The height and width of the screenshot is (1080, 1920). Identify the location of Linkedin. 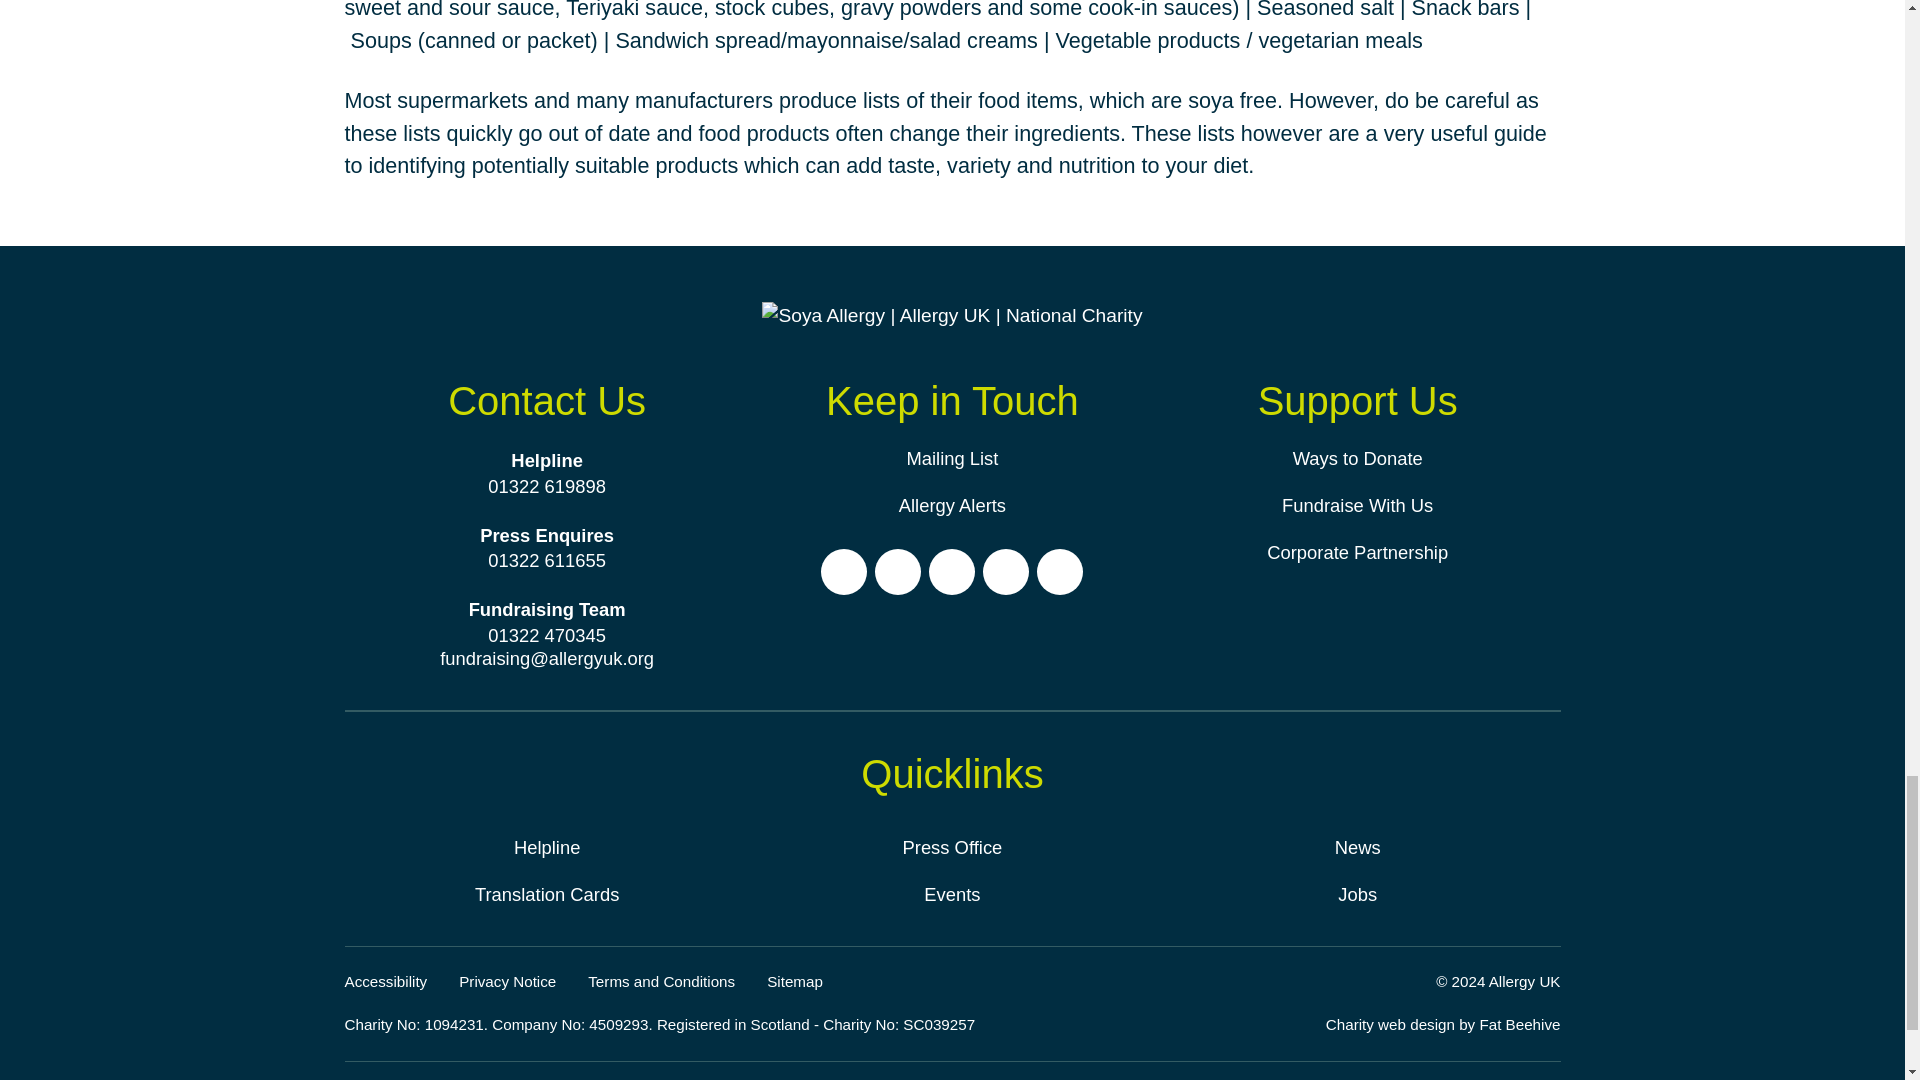
(1059, 572).